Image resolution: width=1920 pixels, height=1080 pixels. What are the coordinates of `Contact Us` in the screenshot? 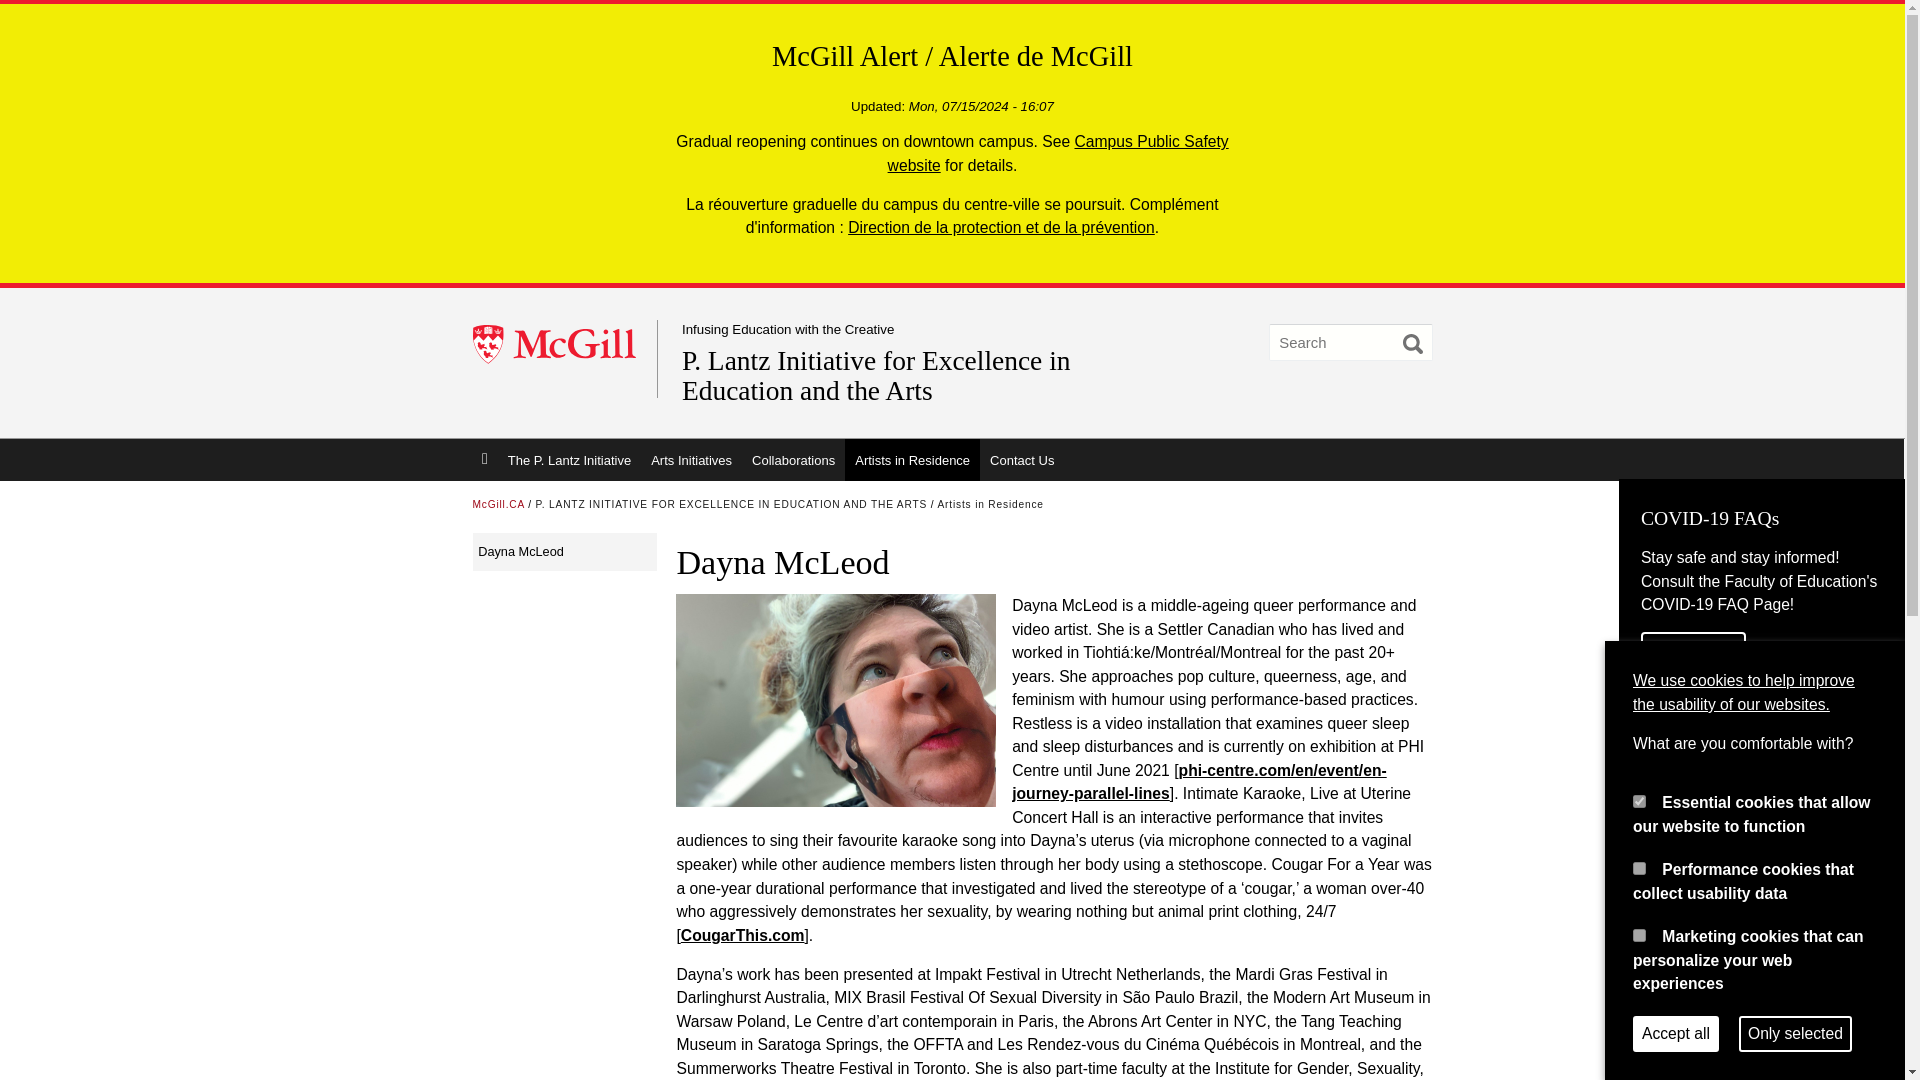 It's located at (1021, 459).